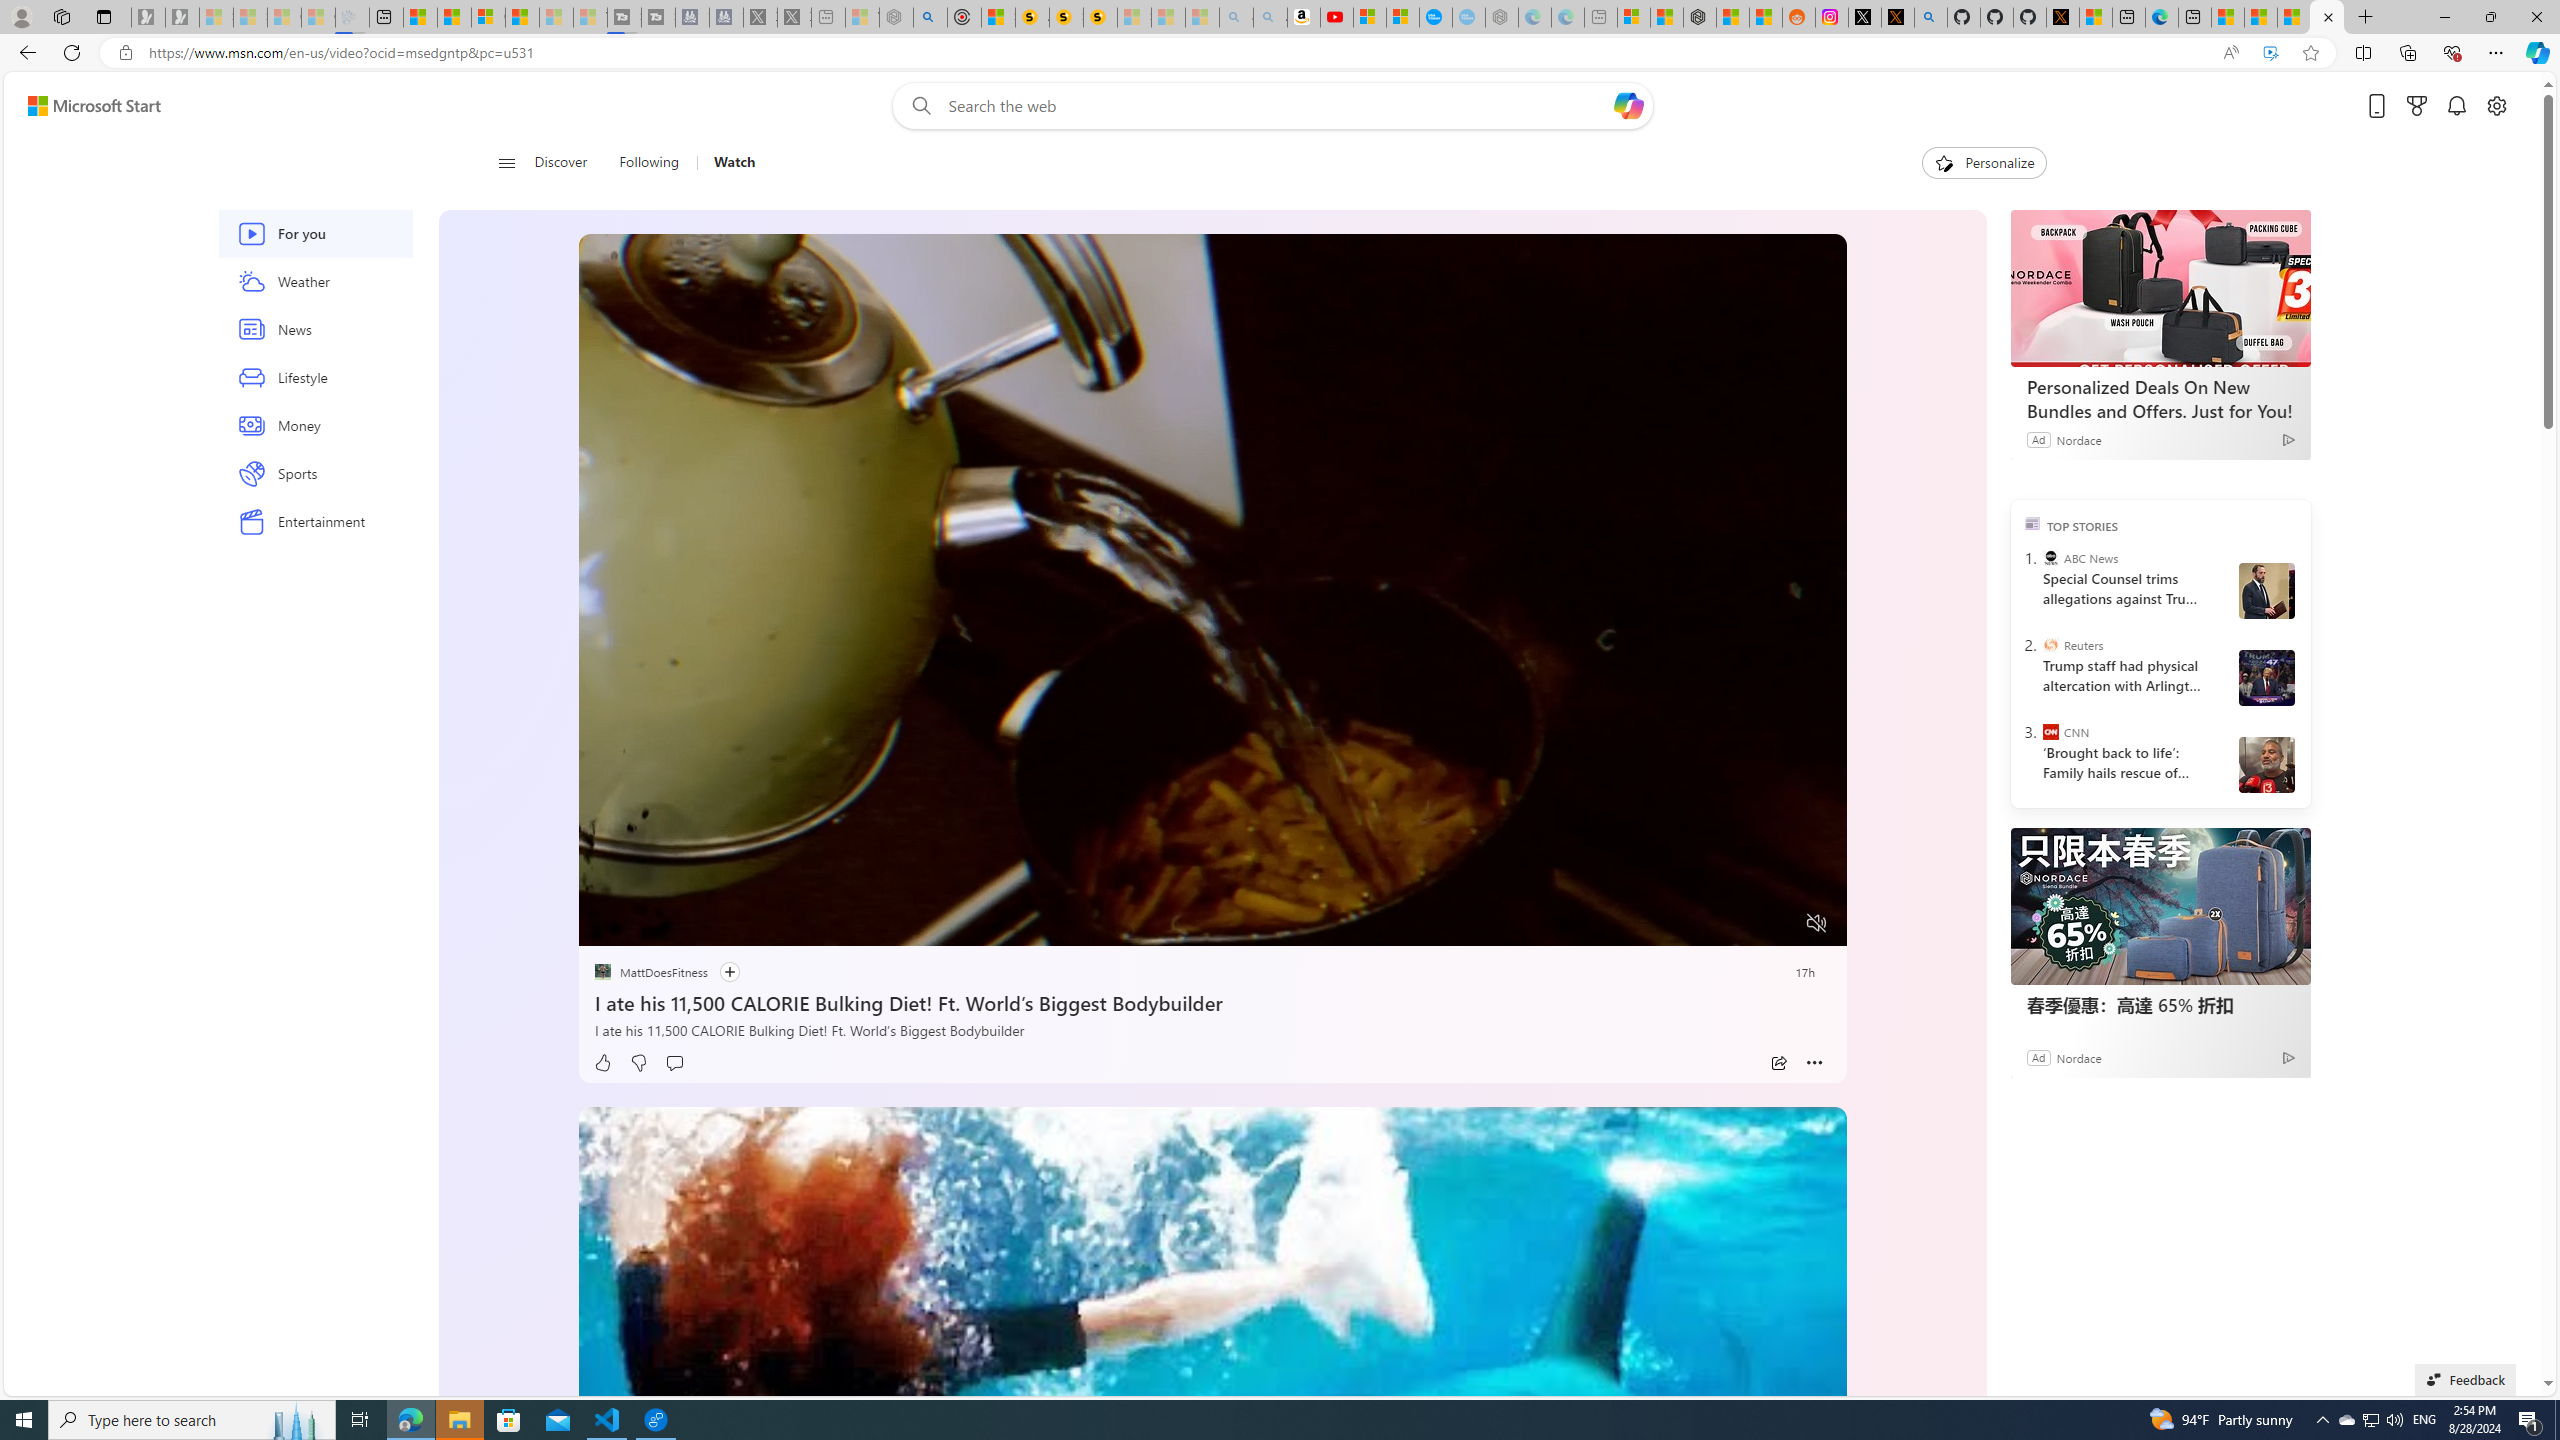  I want to click on Welcome to Microsoft Edge, so click(2162, 17).